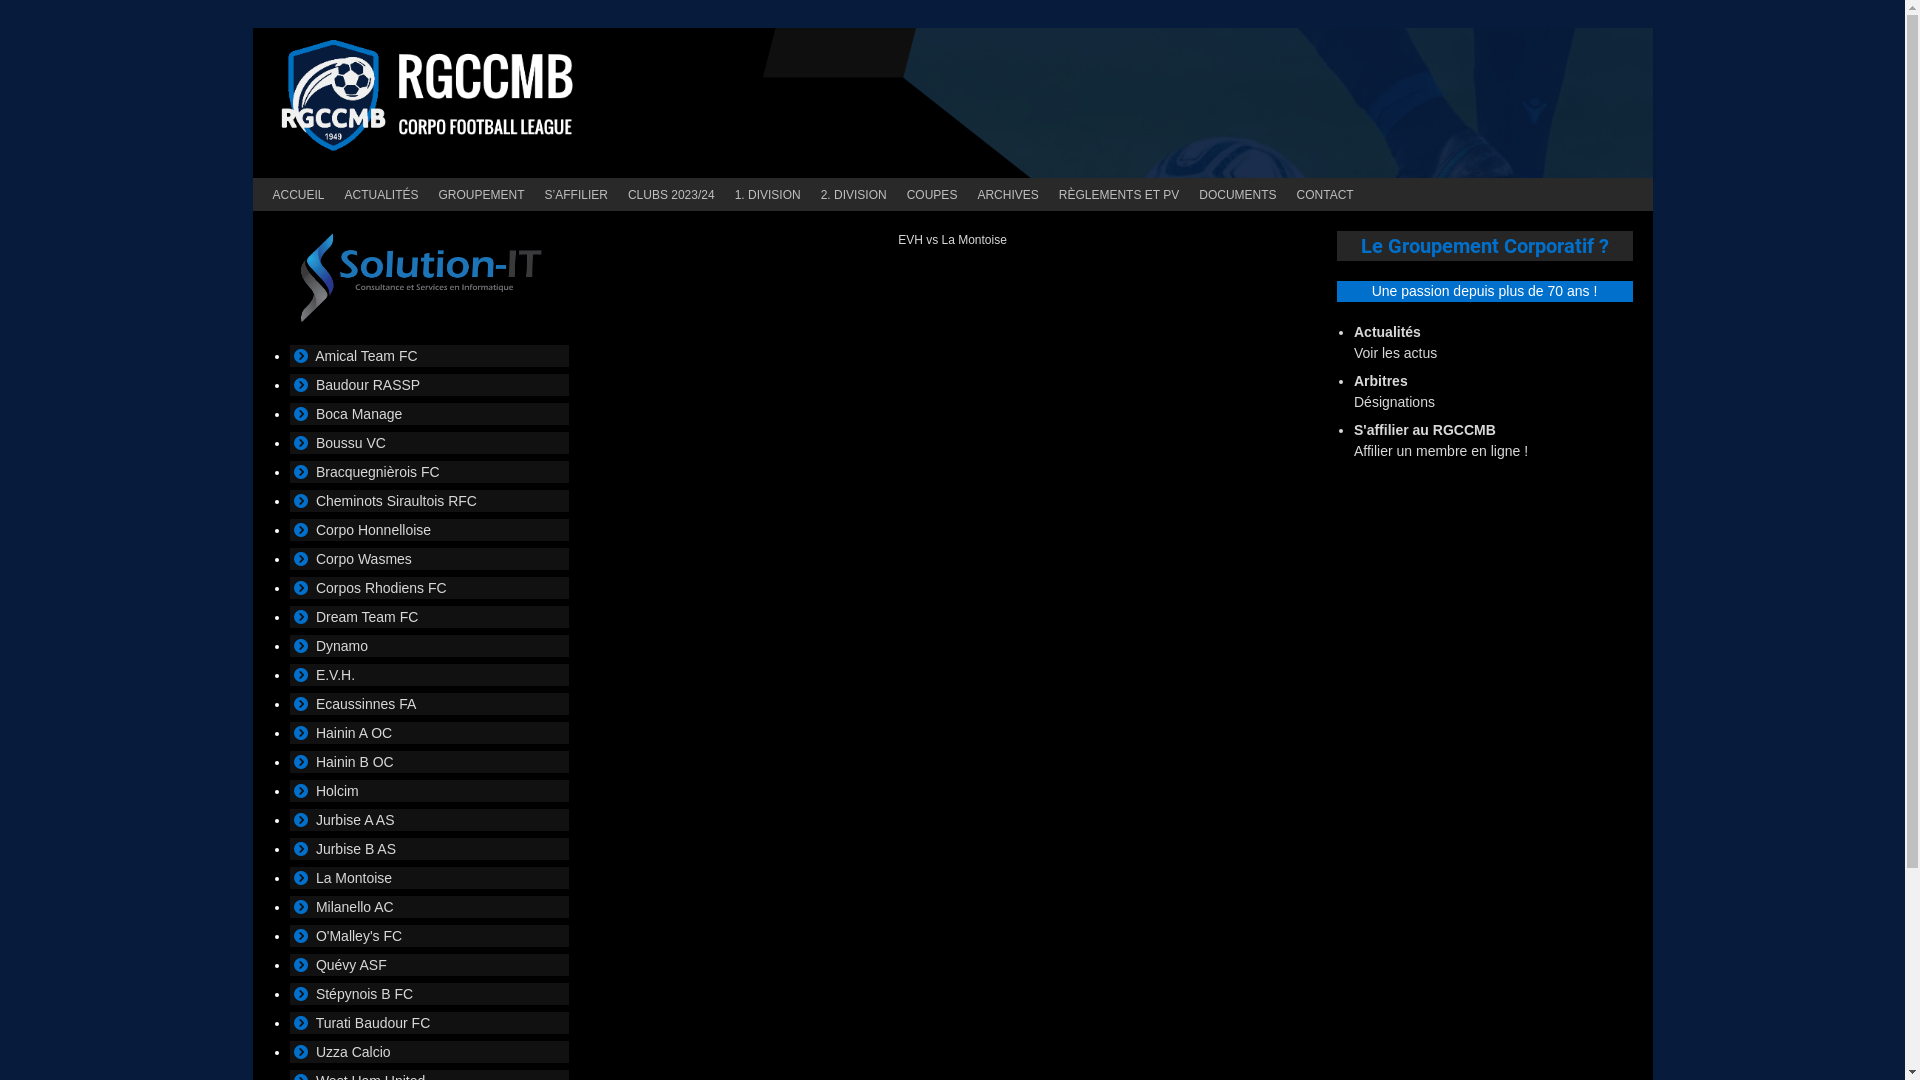 The height and width of the screenshot is (1080, 1920). What do you see at coordinates (367, 617) in the screenshot?
I see `Dream Team FC` at bounding box center [367, 617].